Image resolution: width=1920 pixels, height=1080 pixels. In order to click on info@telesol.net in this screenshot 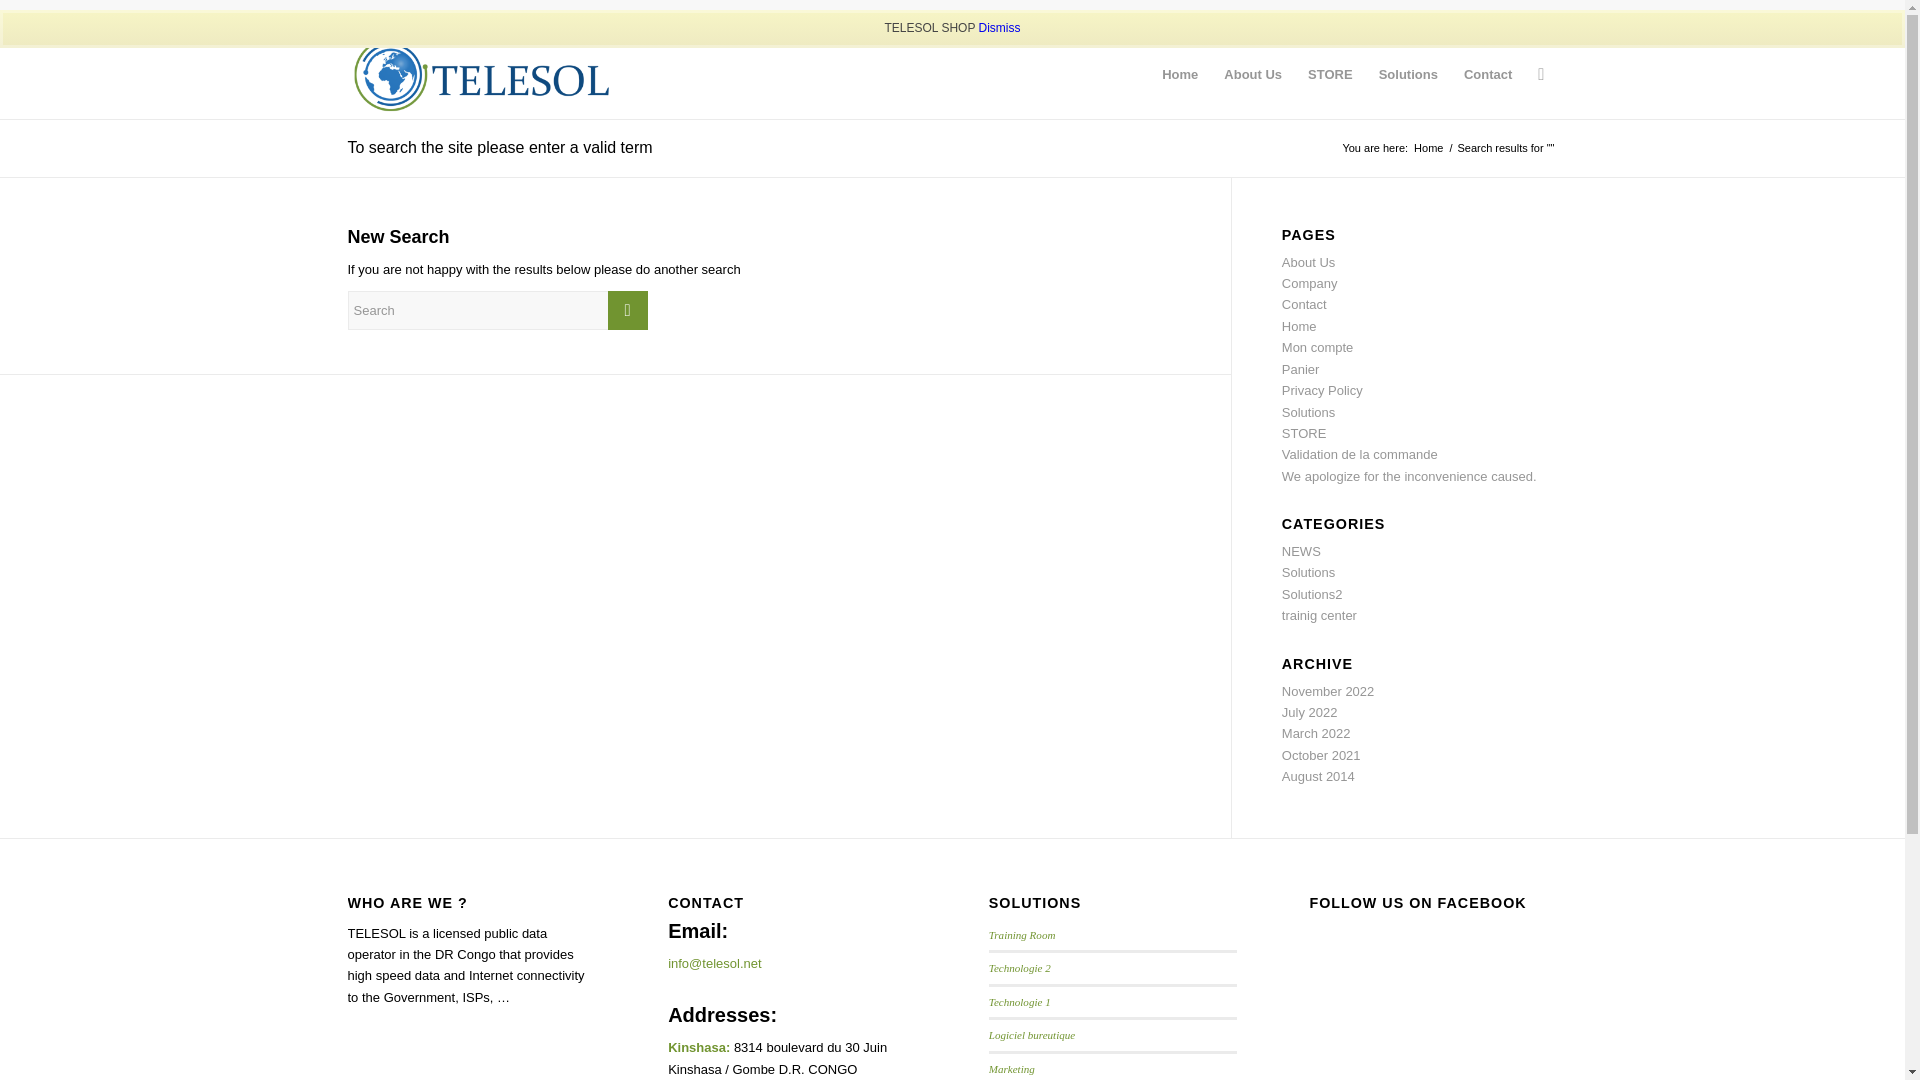, I will do `click(714, 964)`.